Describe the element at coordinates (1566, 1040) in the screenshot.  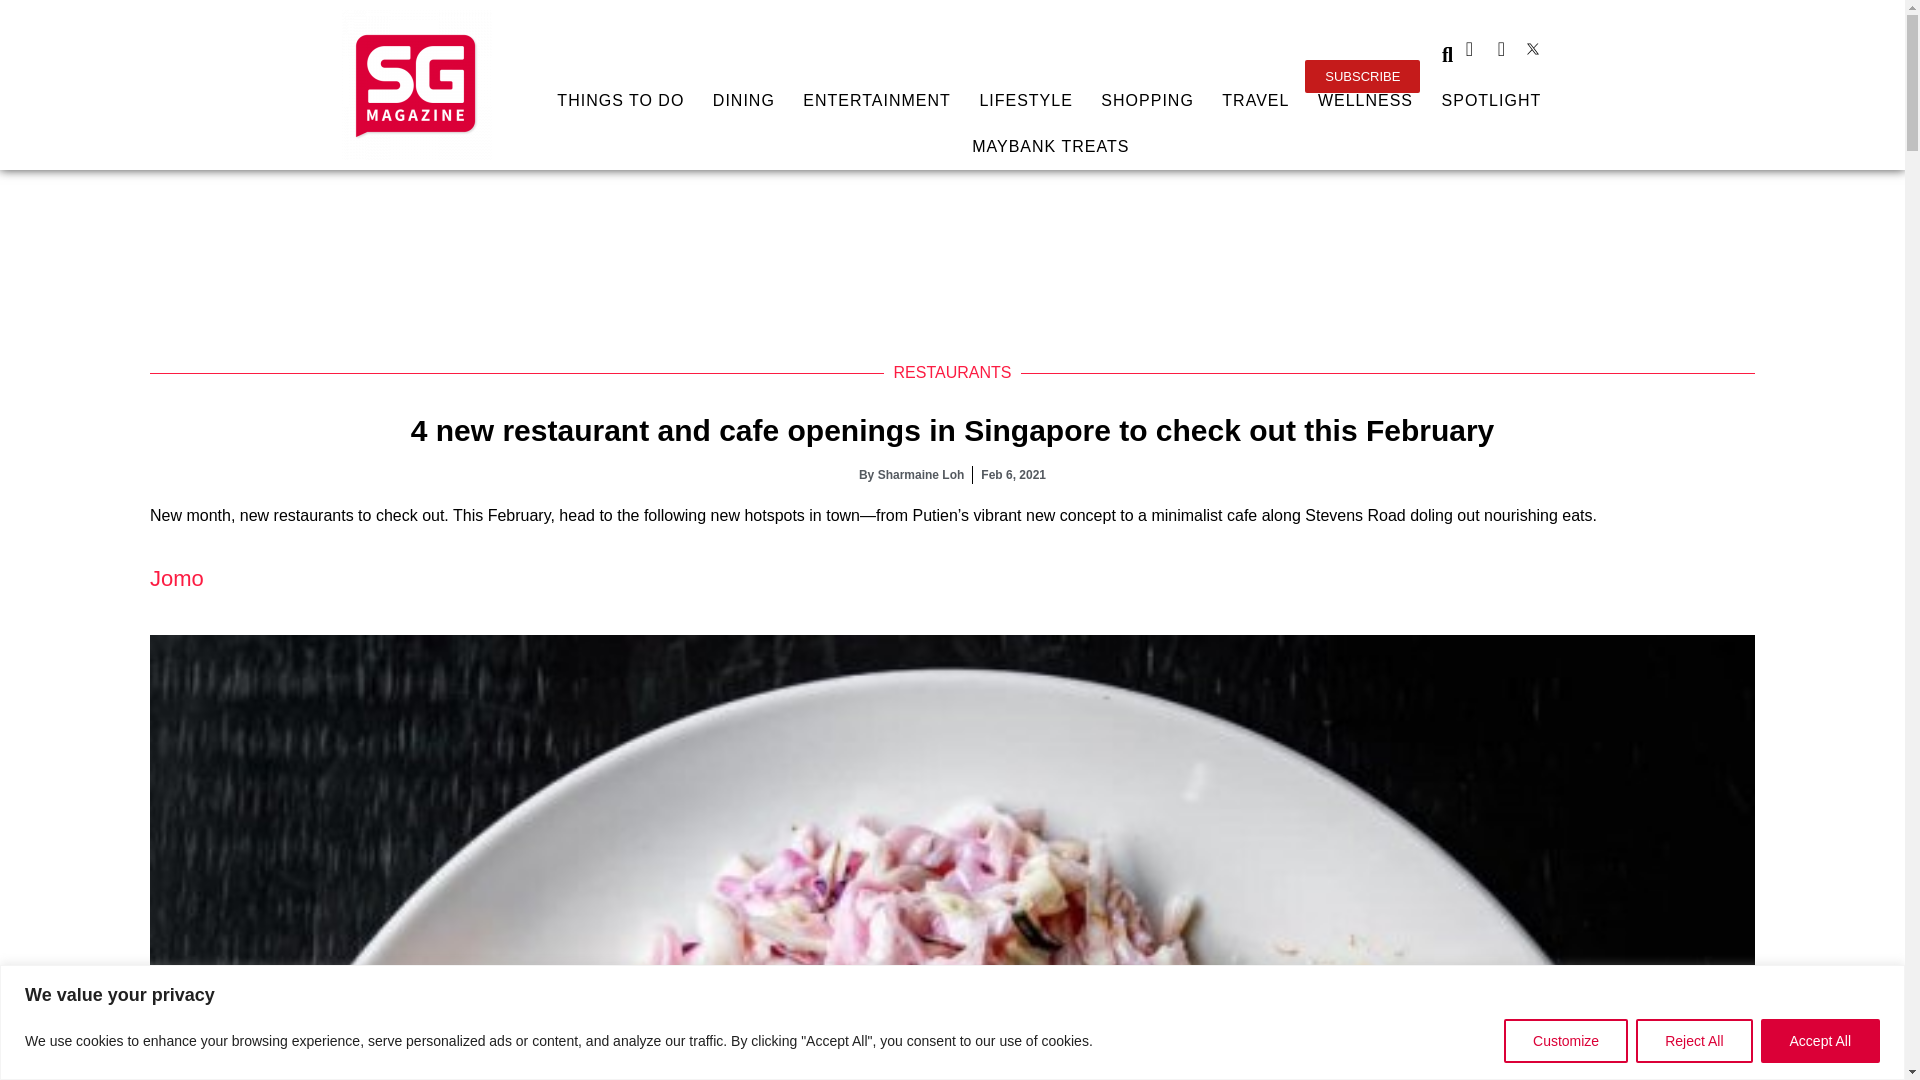
I see `Customize` at that location.